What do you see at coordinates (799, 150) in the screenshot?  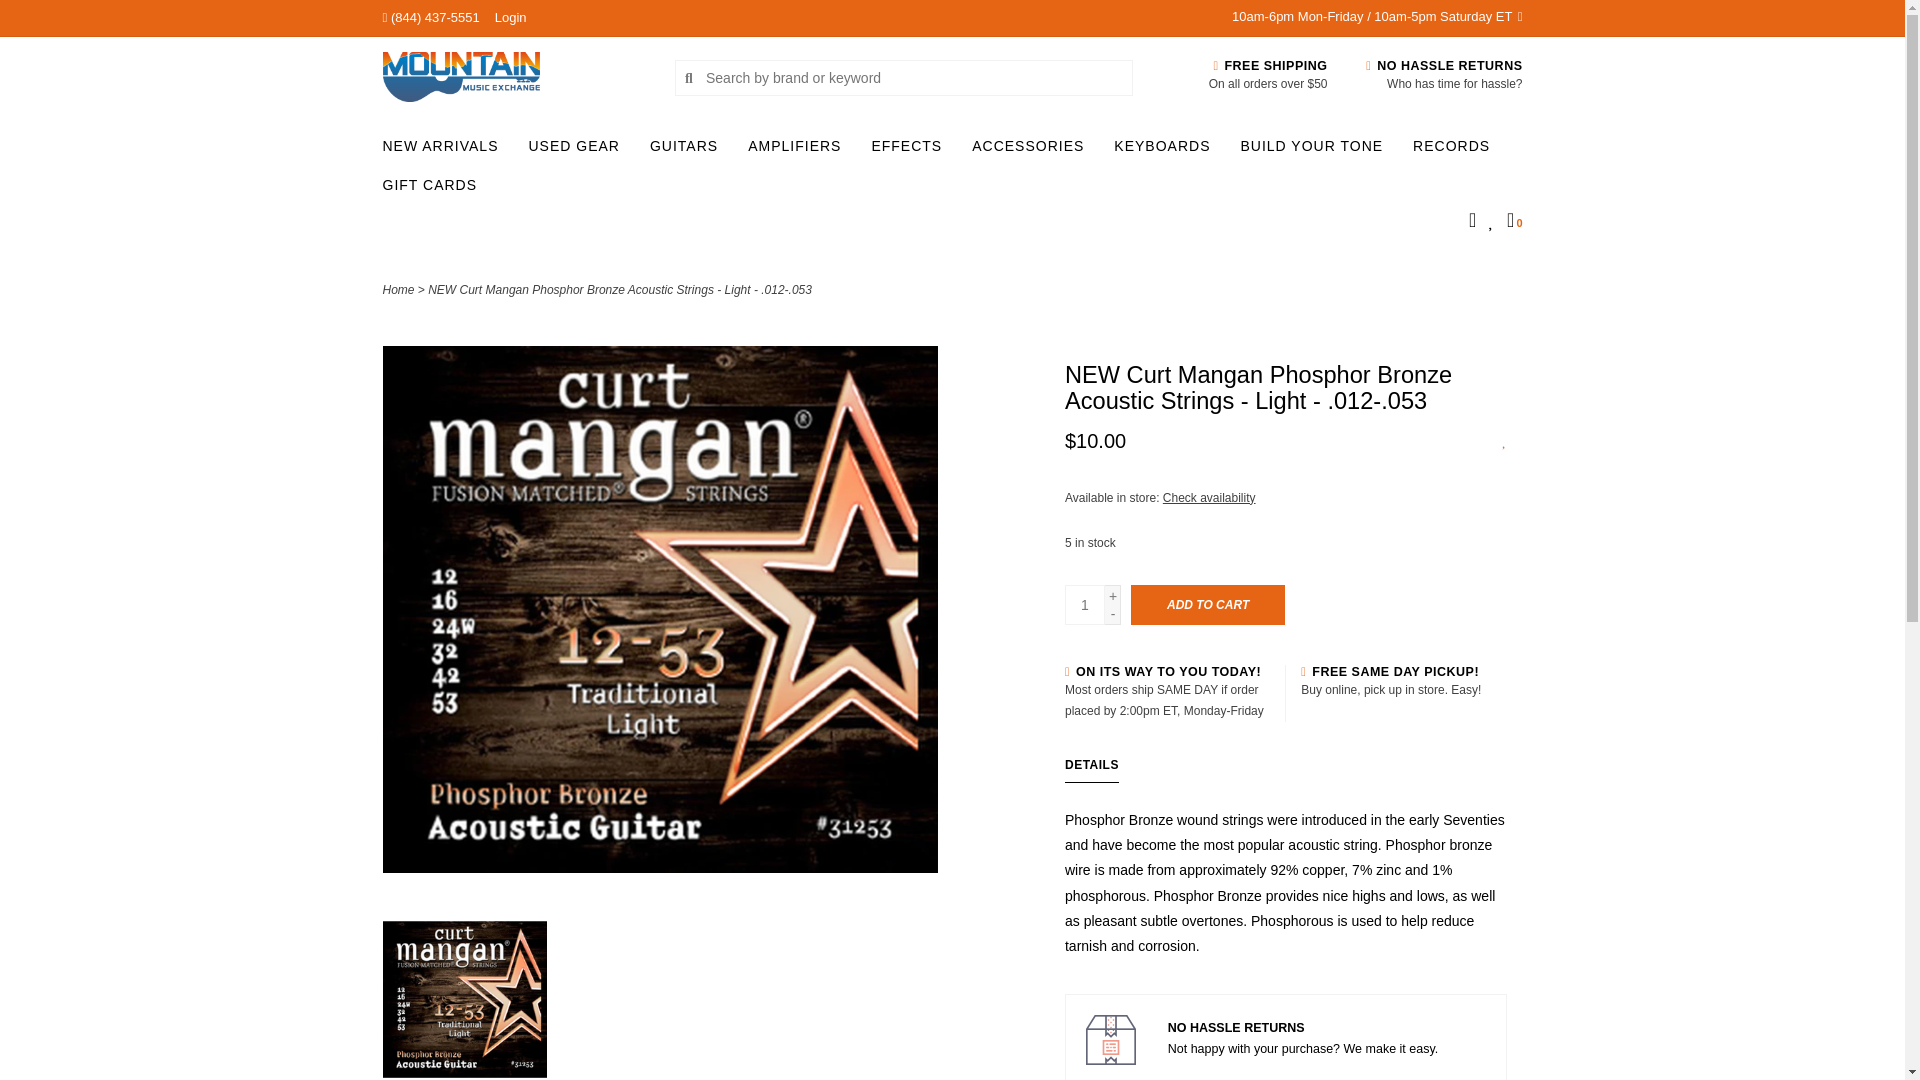 I see `AMPLIFIERS` at bounding box center [799, 150].